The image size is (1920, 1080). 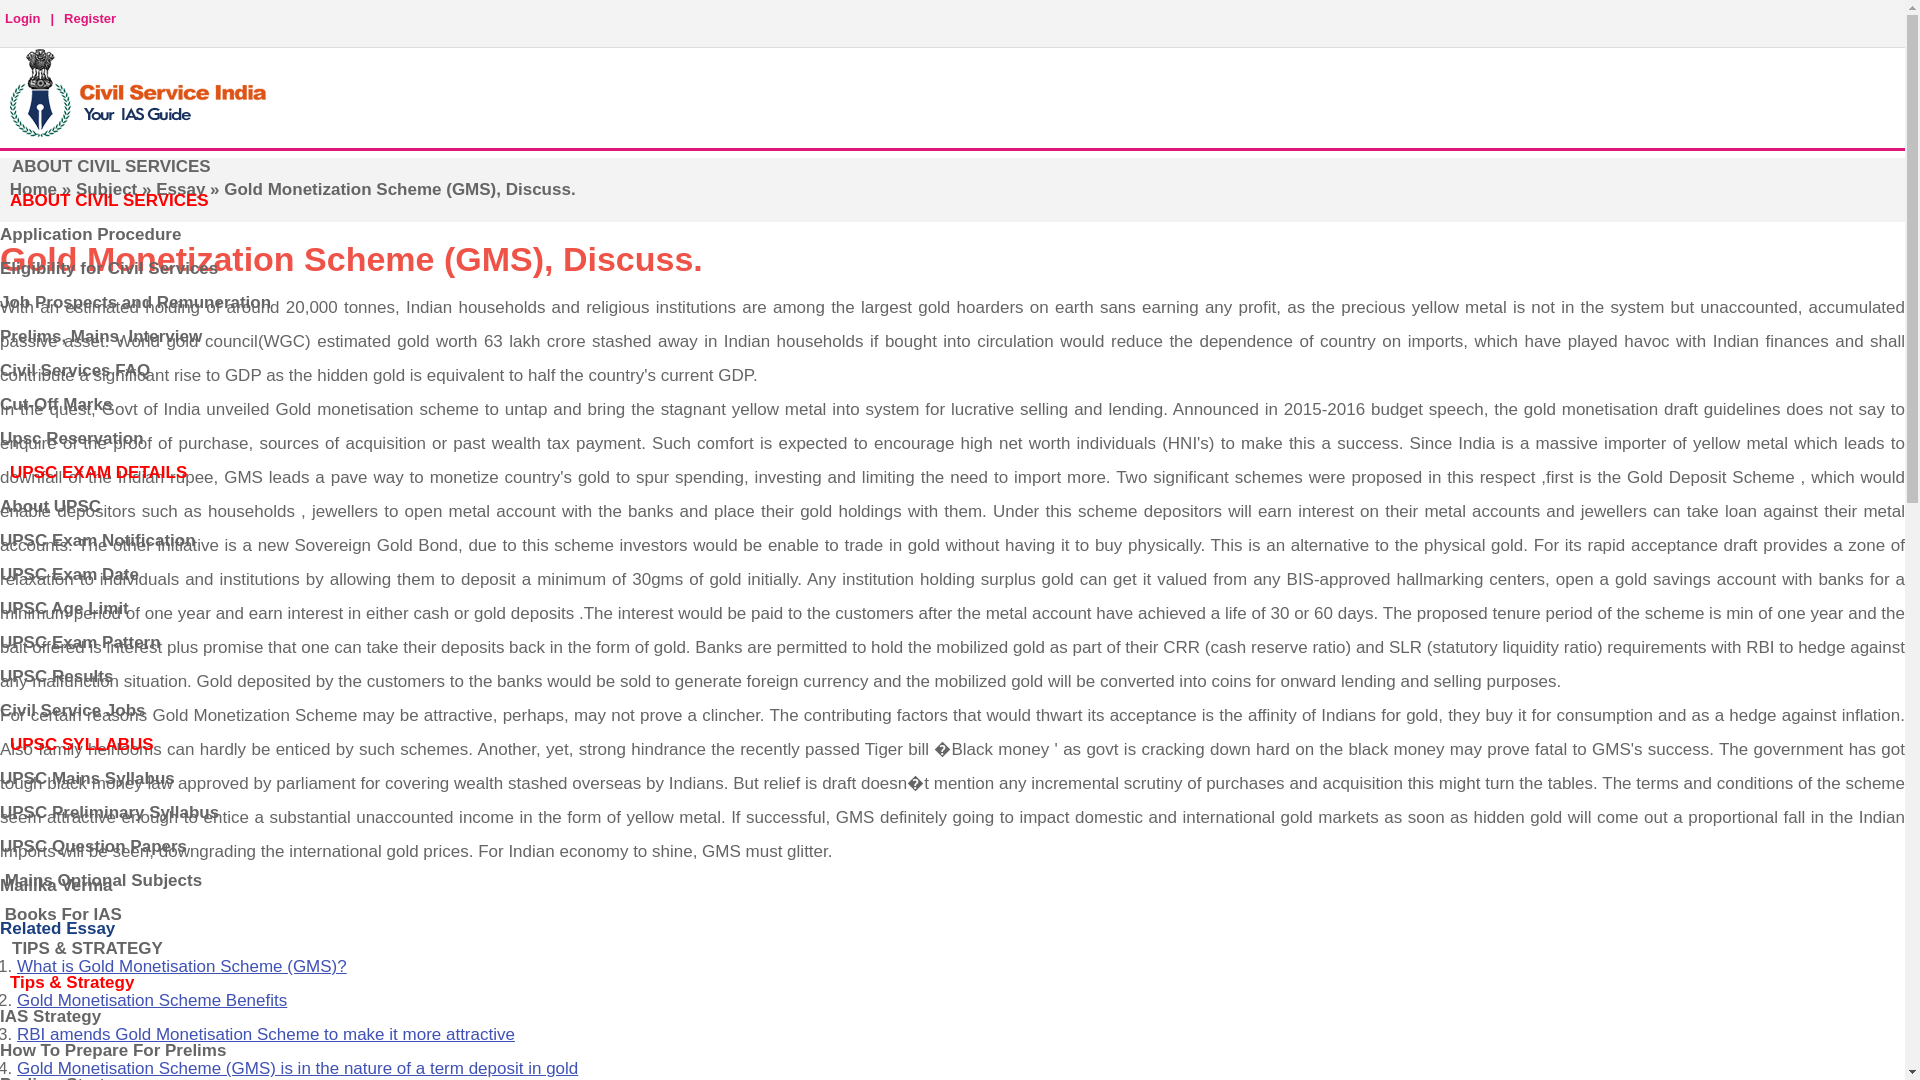 What do you see at coordinates (56, 404) in the screenshot?
I see `Cut-Off Marks` at bounding box center [56, 404].